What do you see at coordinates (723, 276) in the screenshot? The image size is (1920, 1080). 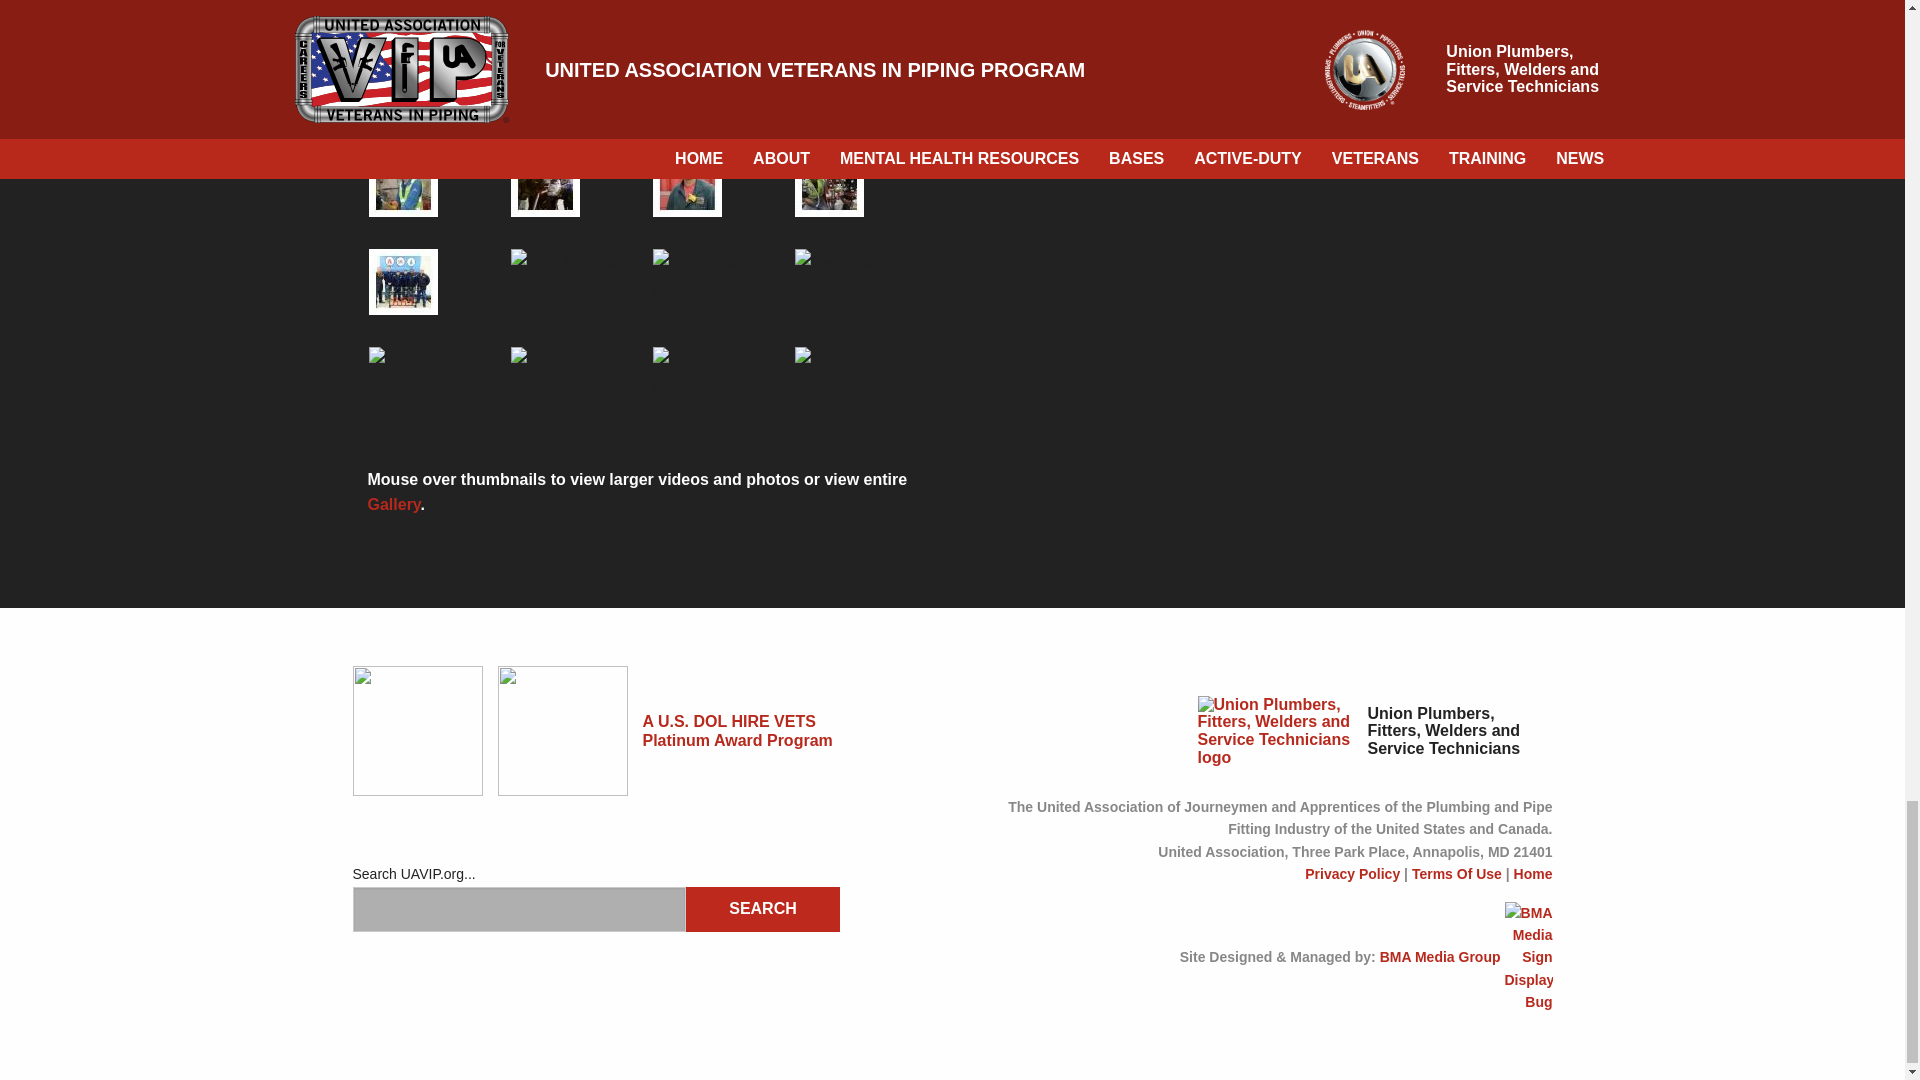 I see `SGT Howard Nash` at bounding box center [723, 276].